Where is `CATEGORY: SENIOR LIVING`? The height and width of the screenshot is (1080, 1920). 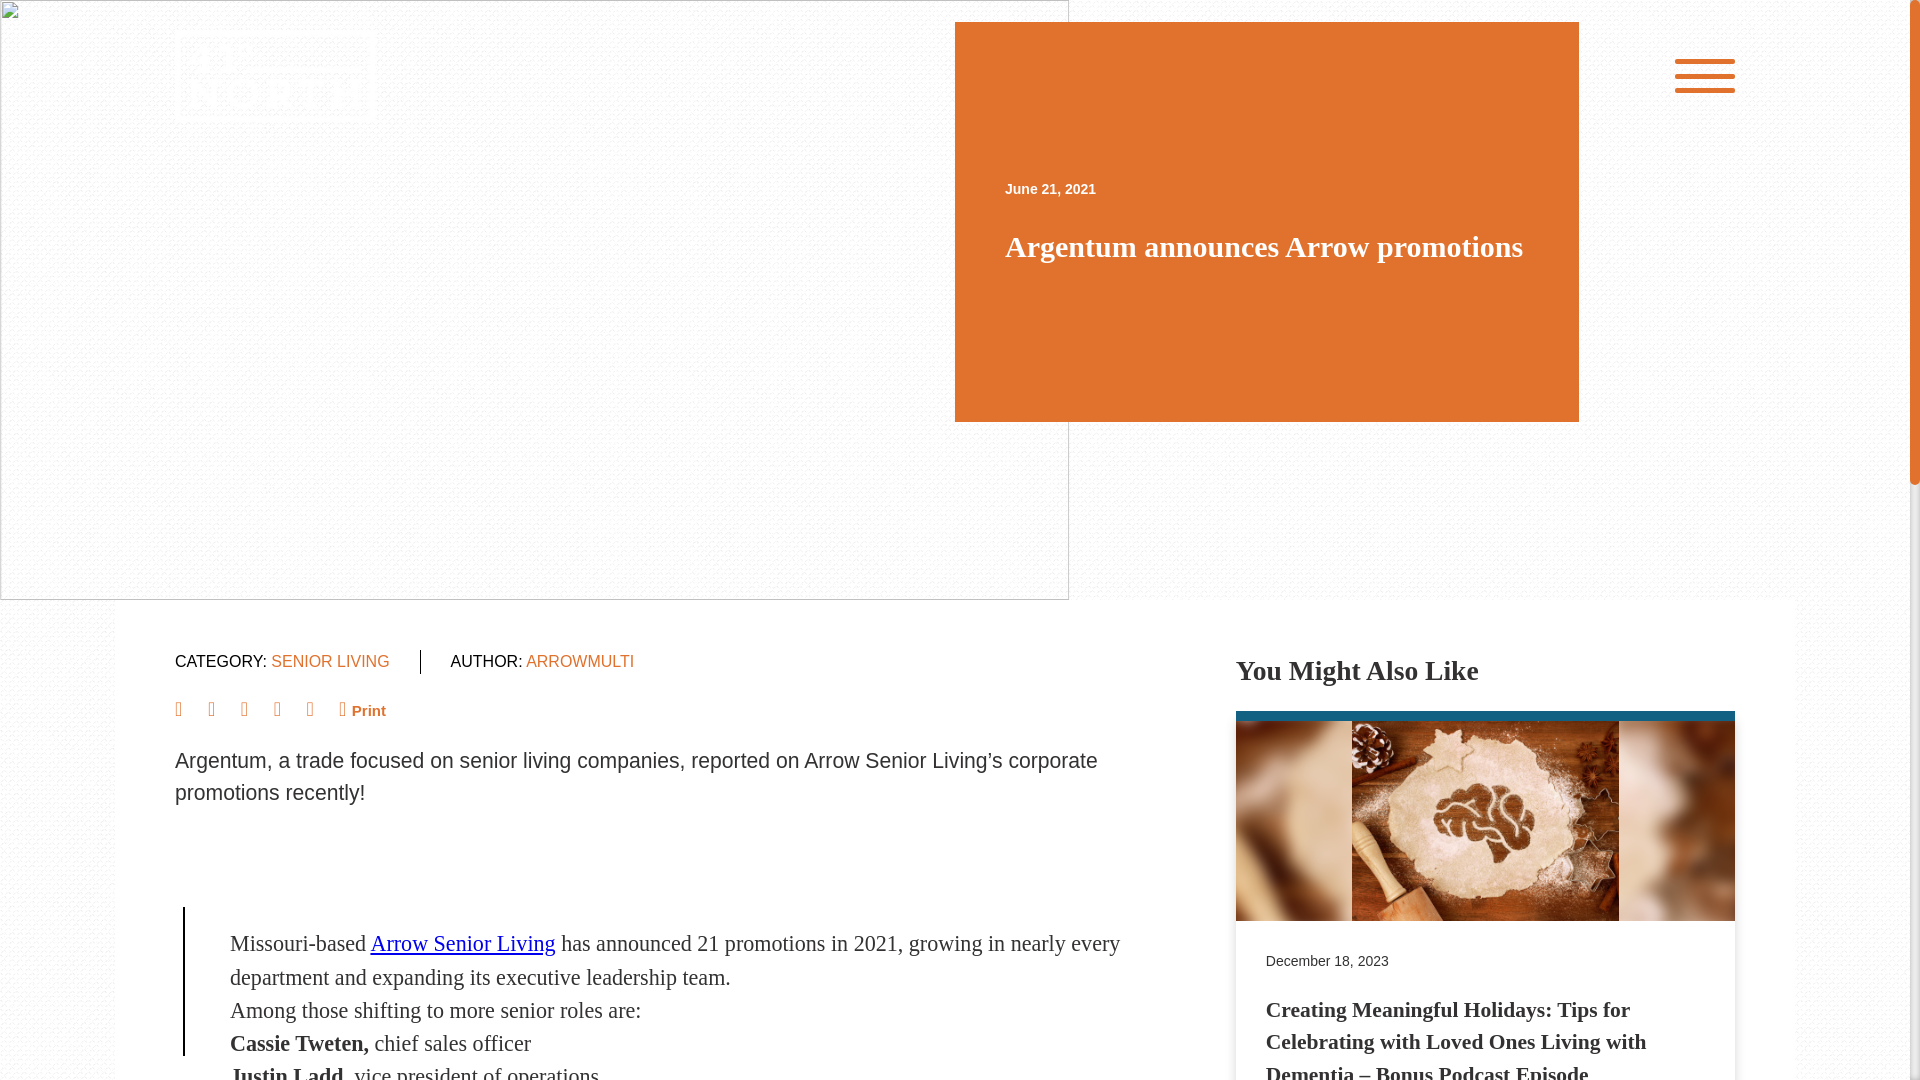
CATEGORY: SENIOR LIVING is located at coordinates (282, 662).